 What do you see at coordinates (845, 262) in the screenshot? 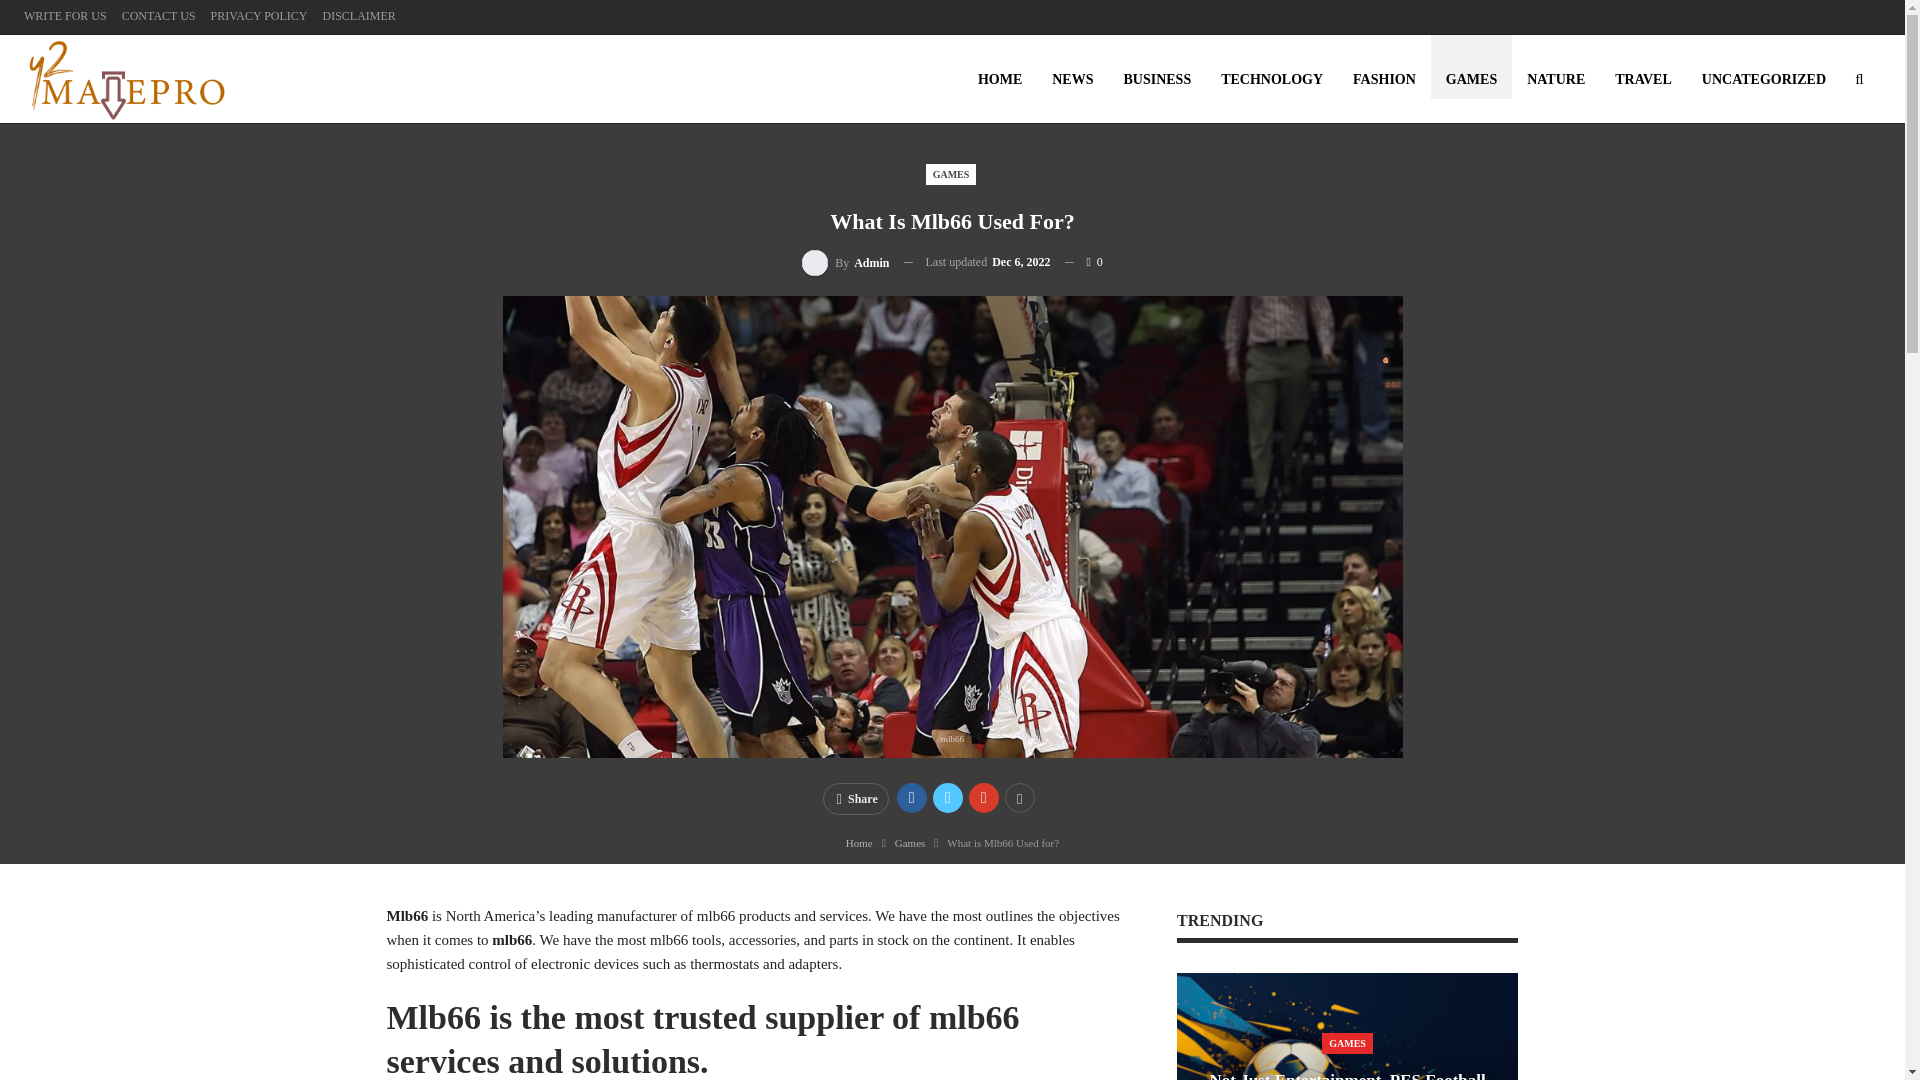
I see `Browse Author Articles` at bounding box center [845, 262].